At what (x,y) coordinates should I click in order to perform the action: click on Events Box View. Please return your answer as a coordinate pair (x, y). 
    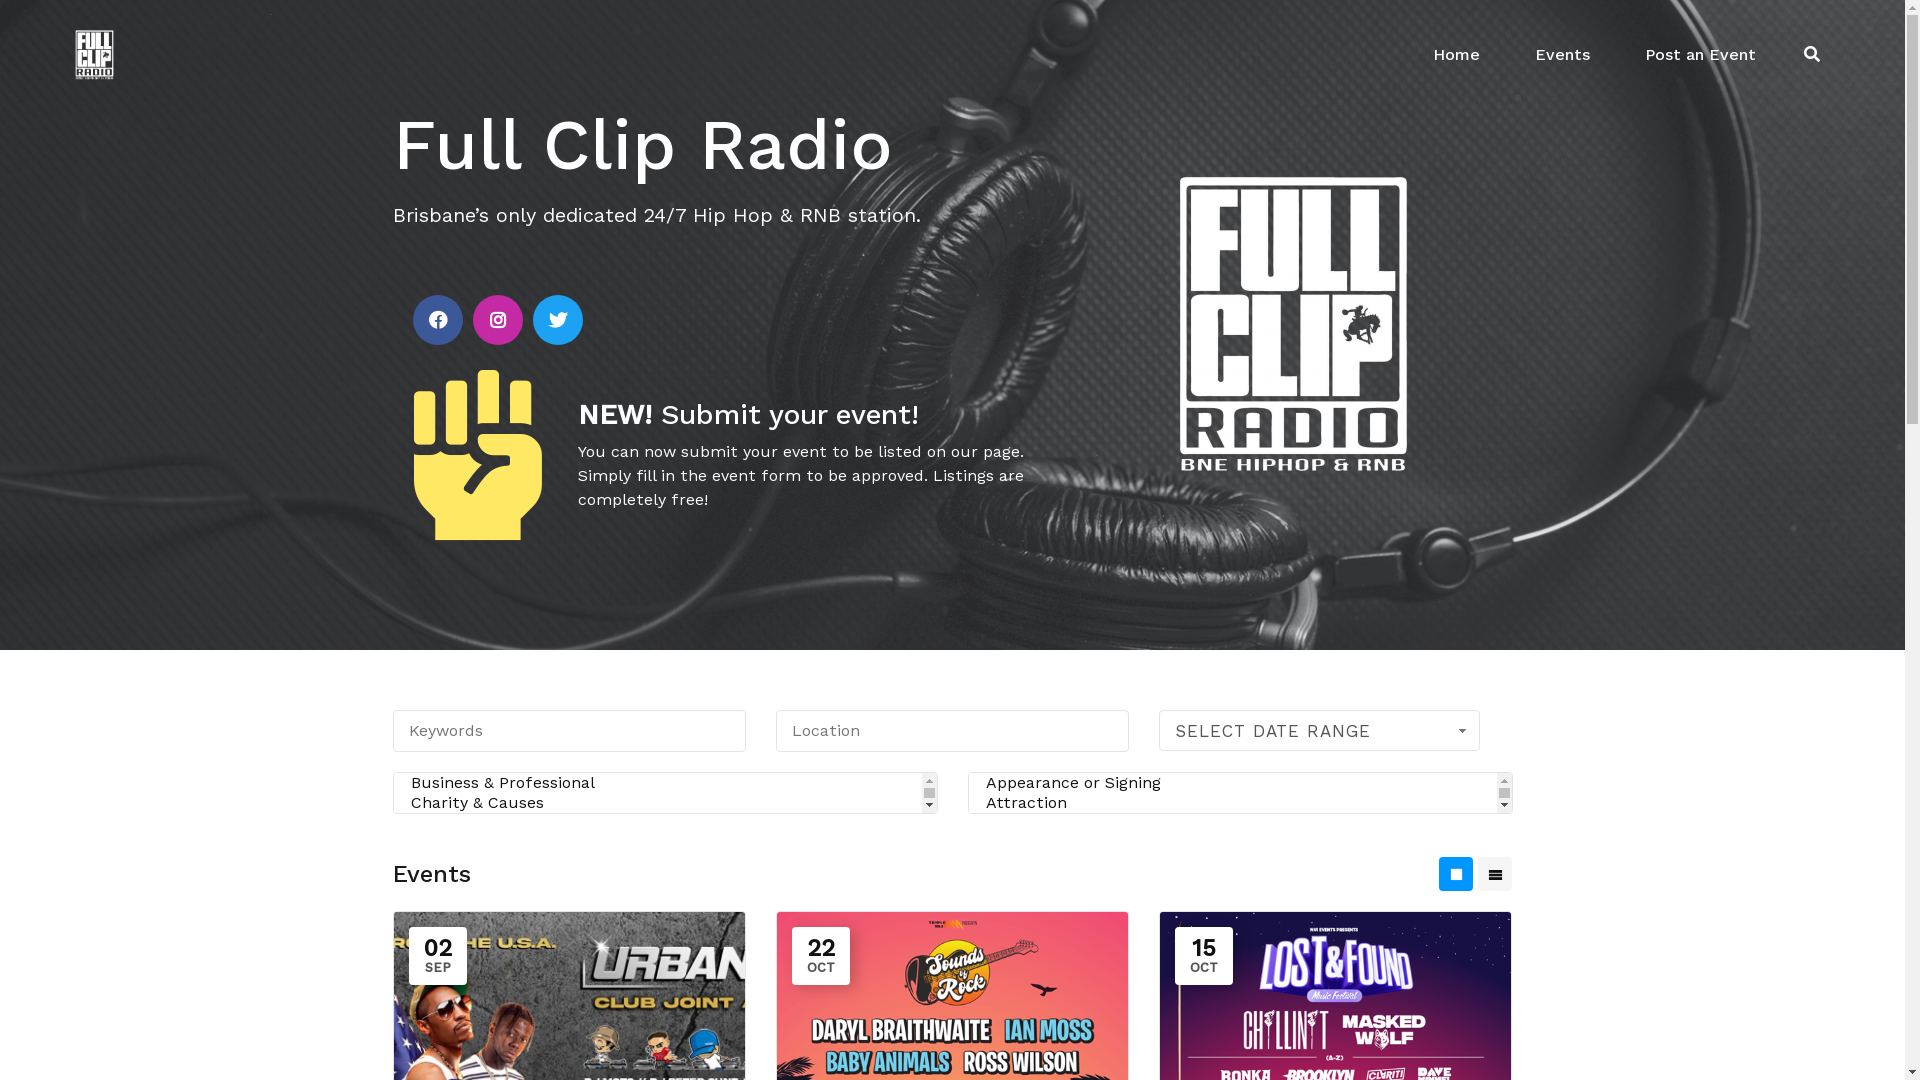
    Looking at the image, I should click on (1456, 874).